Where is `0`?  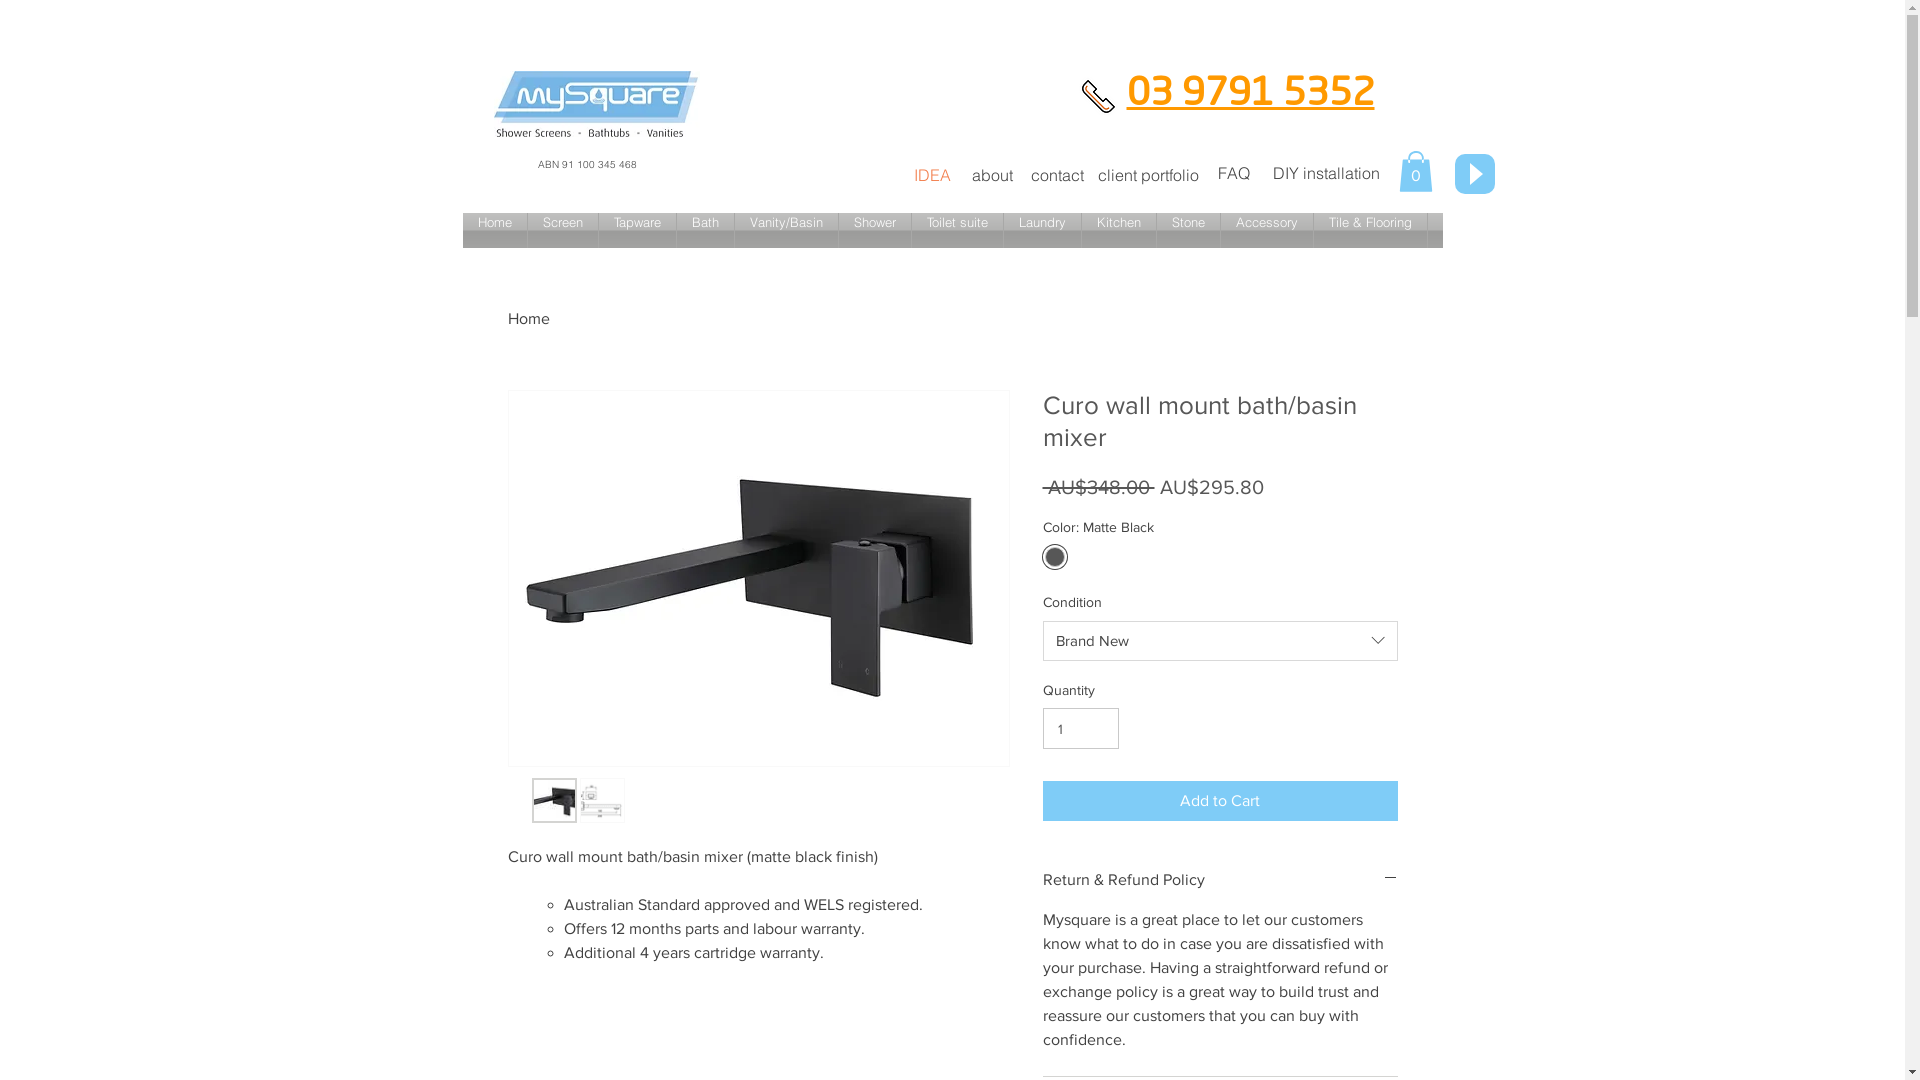 0 is located at coordinates (1415, 172).